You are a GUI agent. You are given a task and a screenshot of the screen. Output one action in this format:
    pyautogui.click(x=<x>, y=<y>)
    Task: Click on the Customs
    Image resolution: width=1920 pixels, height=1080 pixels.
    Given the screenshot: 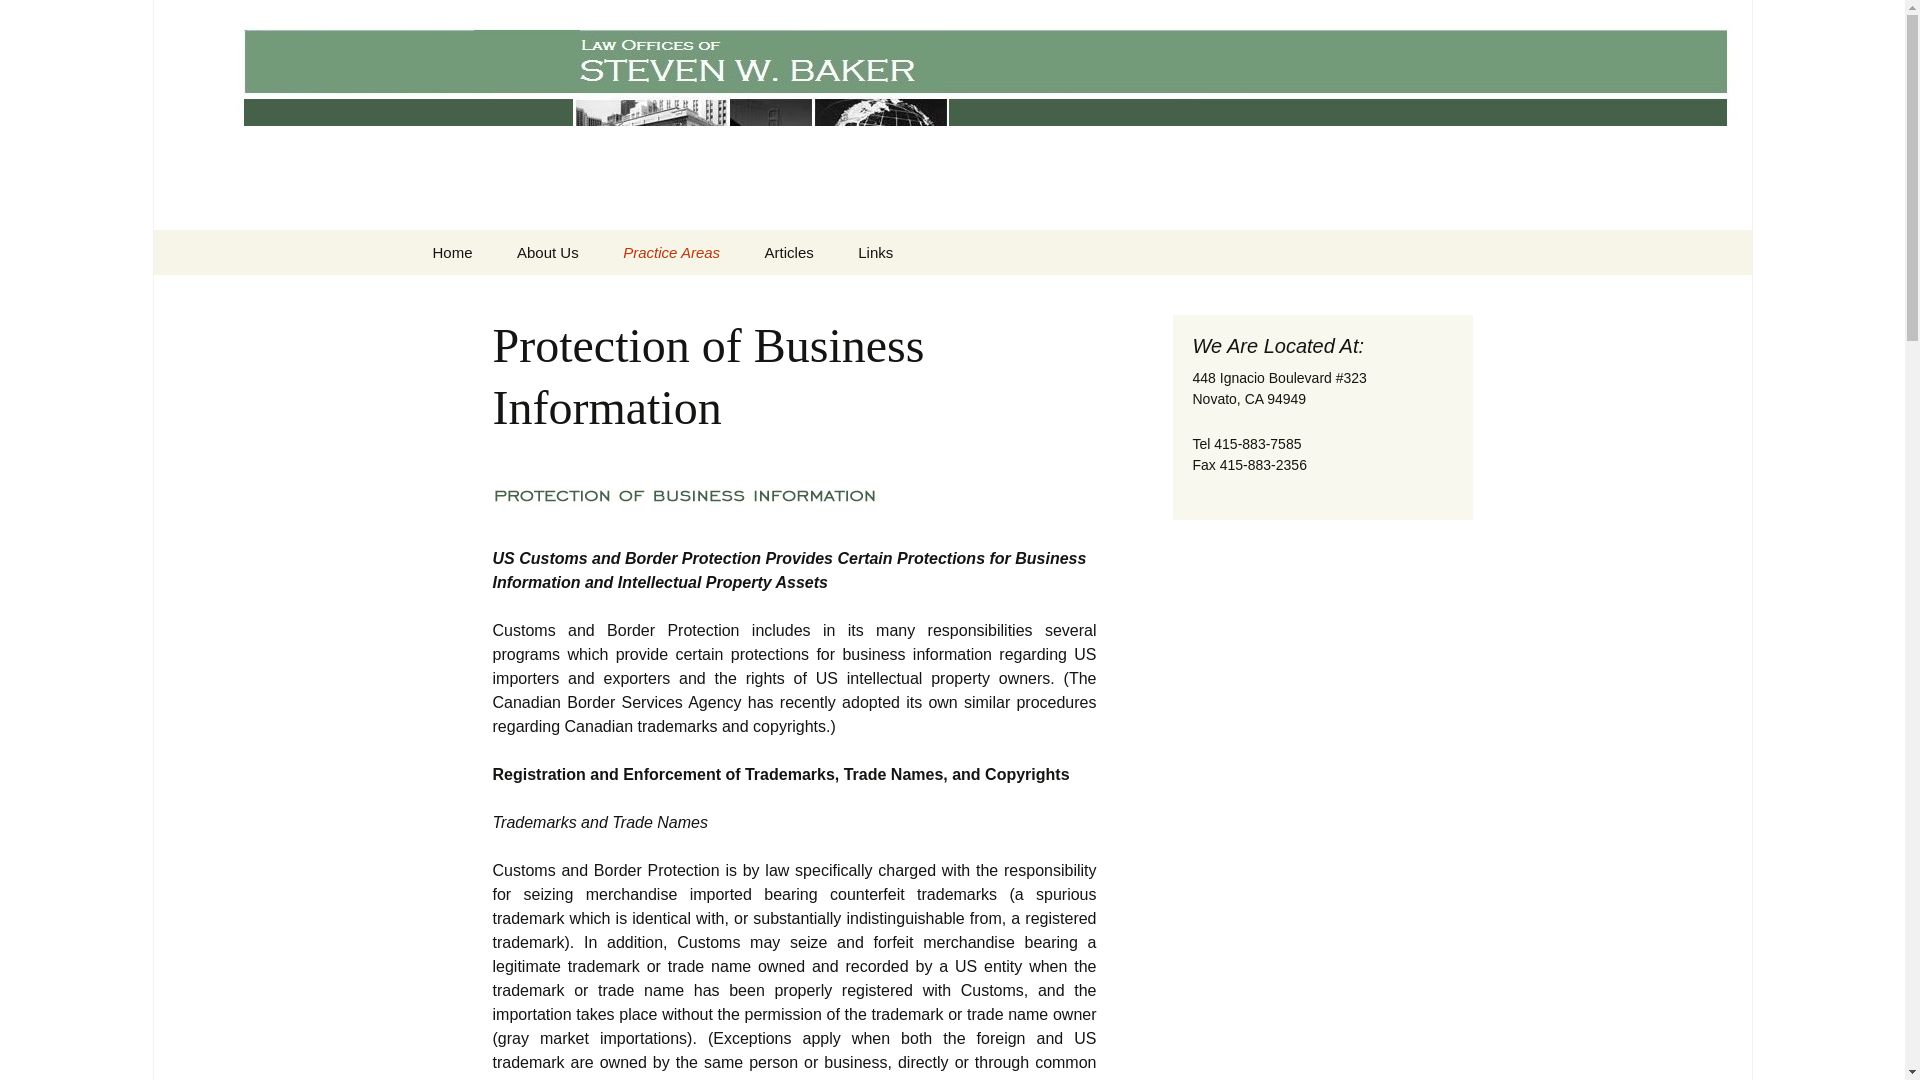 What is the action you would take?
    pyautogui.click(x=938, y=297)
    